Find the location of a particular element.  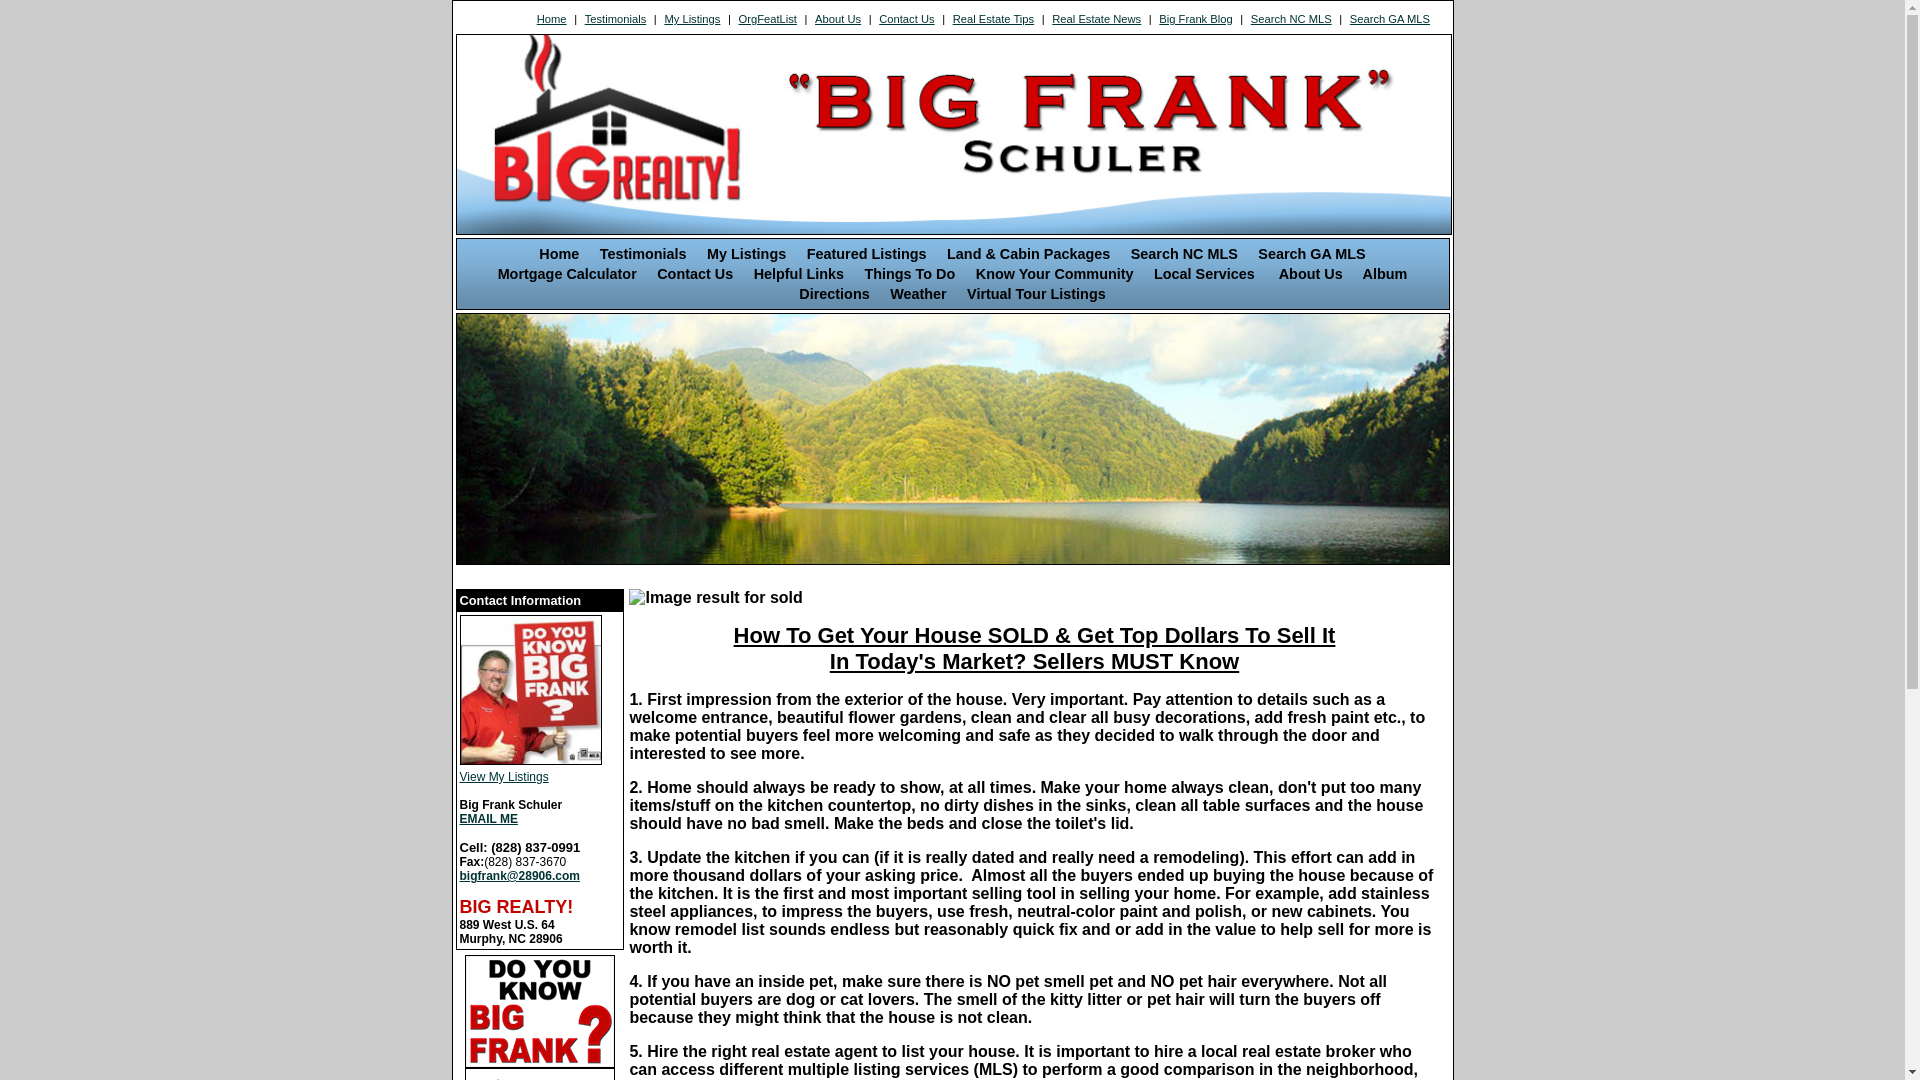

Real Estate Tips is located at coordinates (993, 19).